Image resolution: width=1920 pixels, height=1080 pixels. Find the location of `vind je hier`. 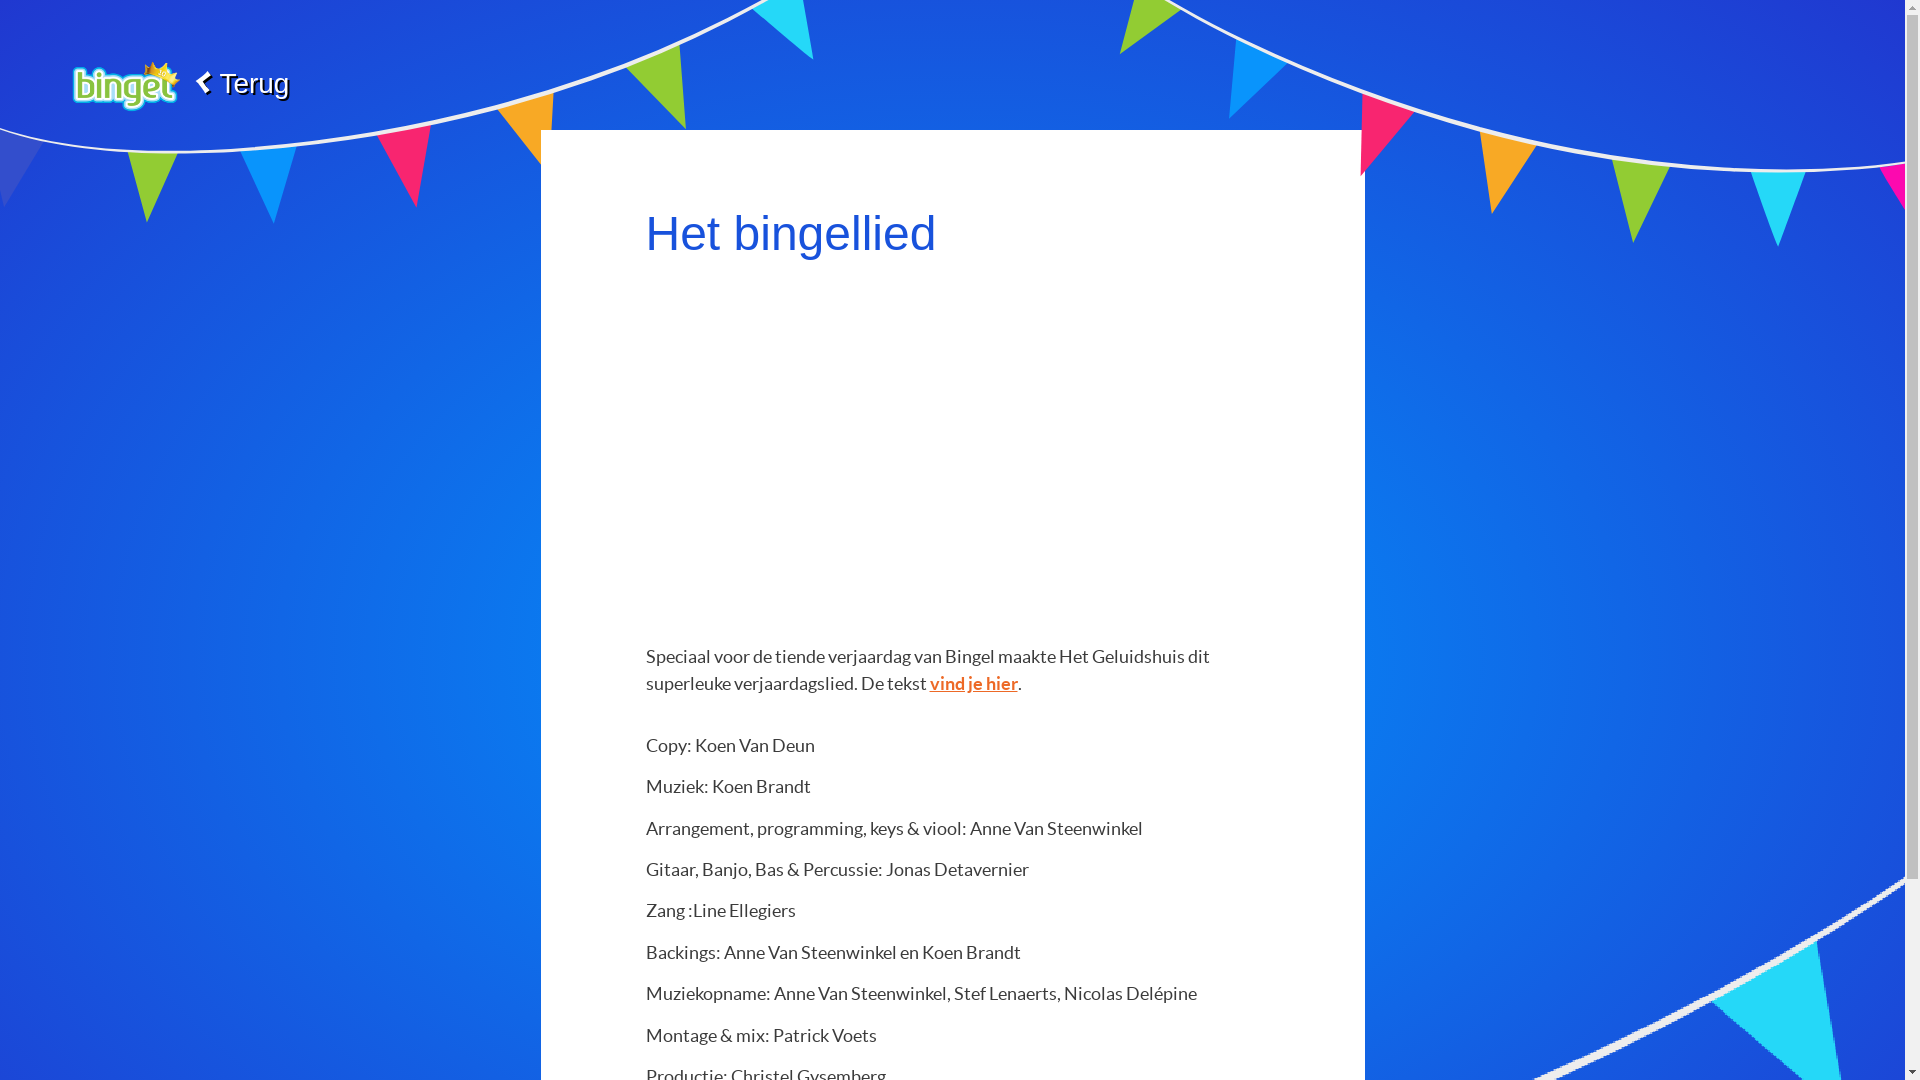

vind je hier is located at coordinates (974, 684).